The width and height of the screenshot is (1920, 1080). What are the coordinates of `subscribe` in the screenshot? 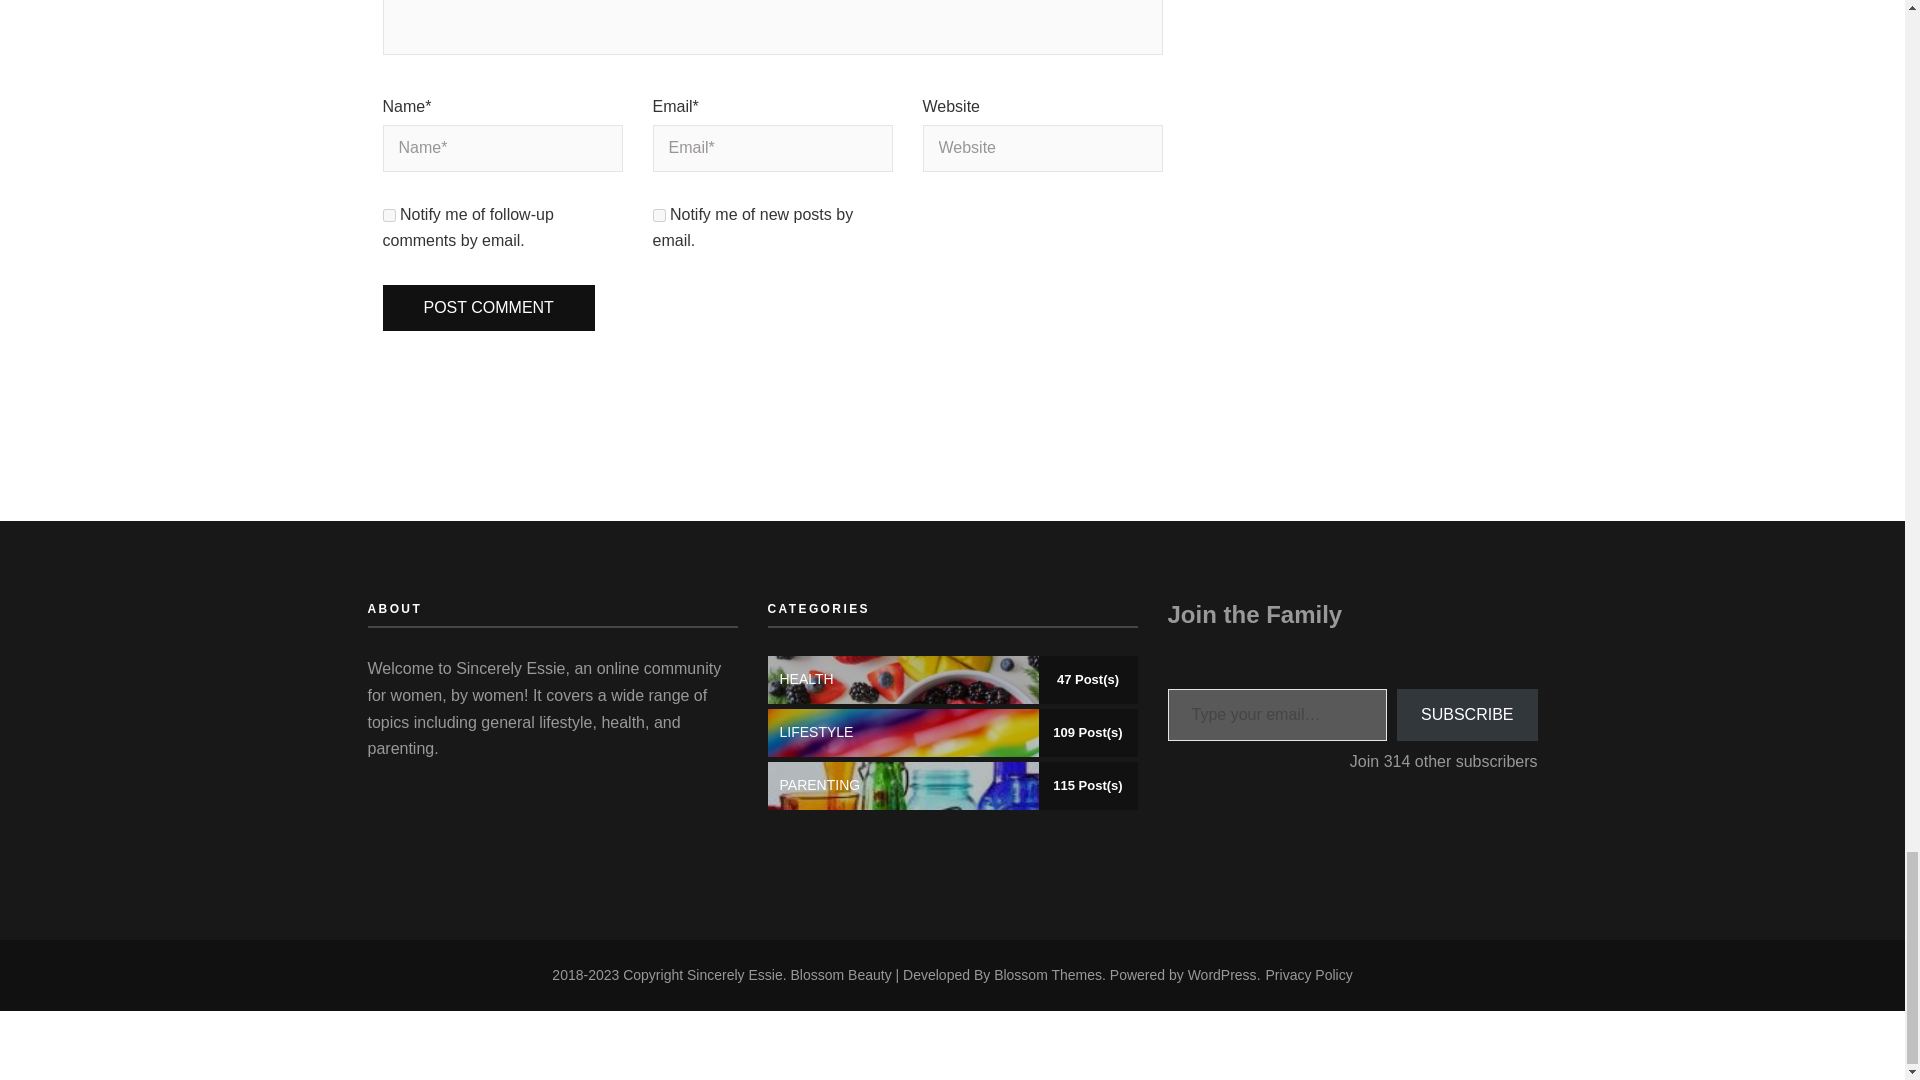 It's located at (388, 216).